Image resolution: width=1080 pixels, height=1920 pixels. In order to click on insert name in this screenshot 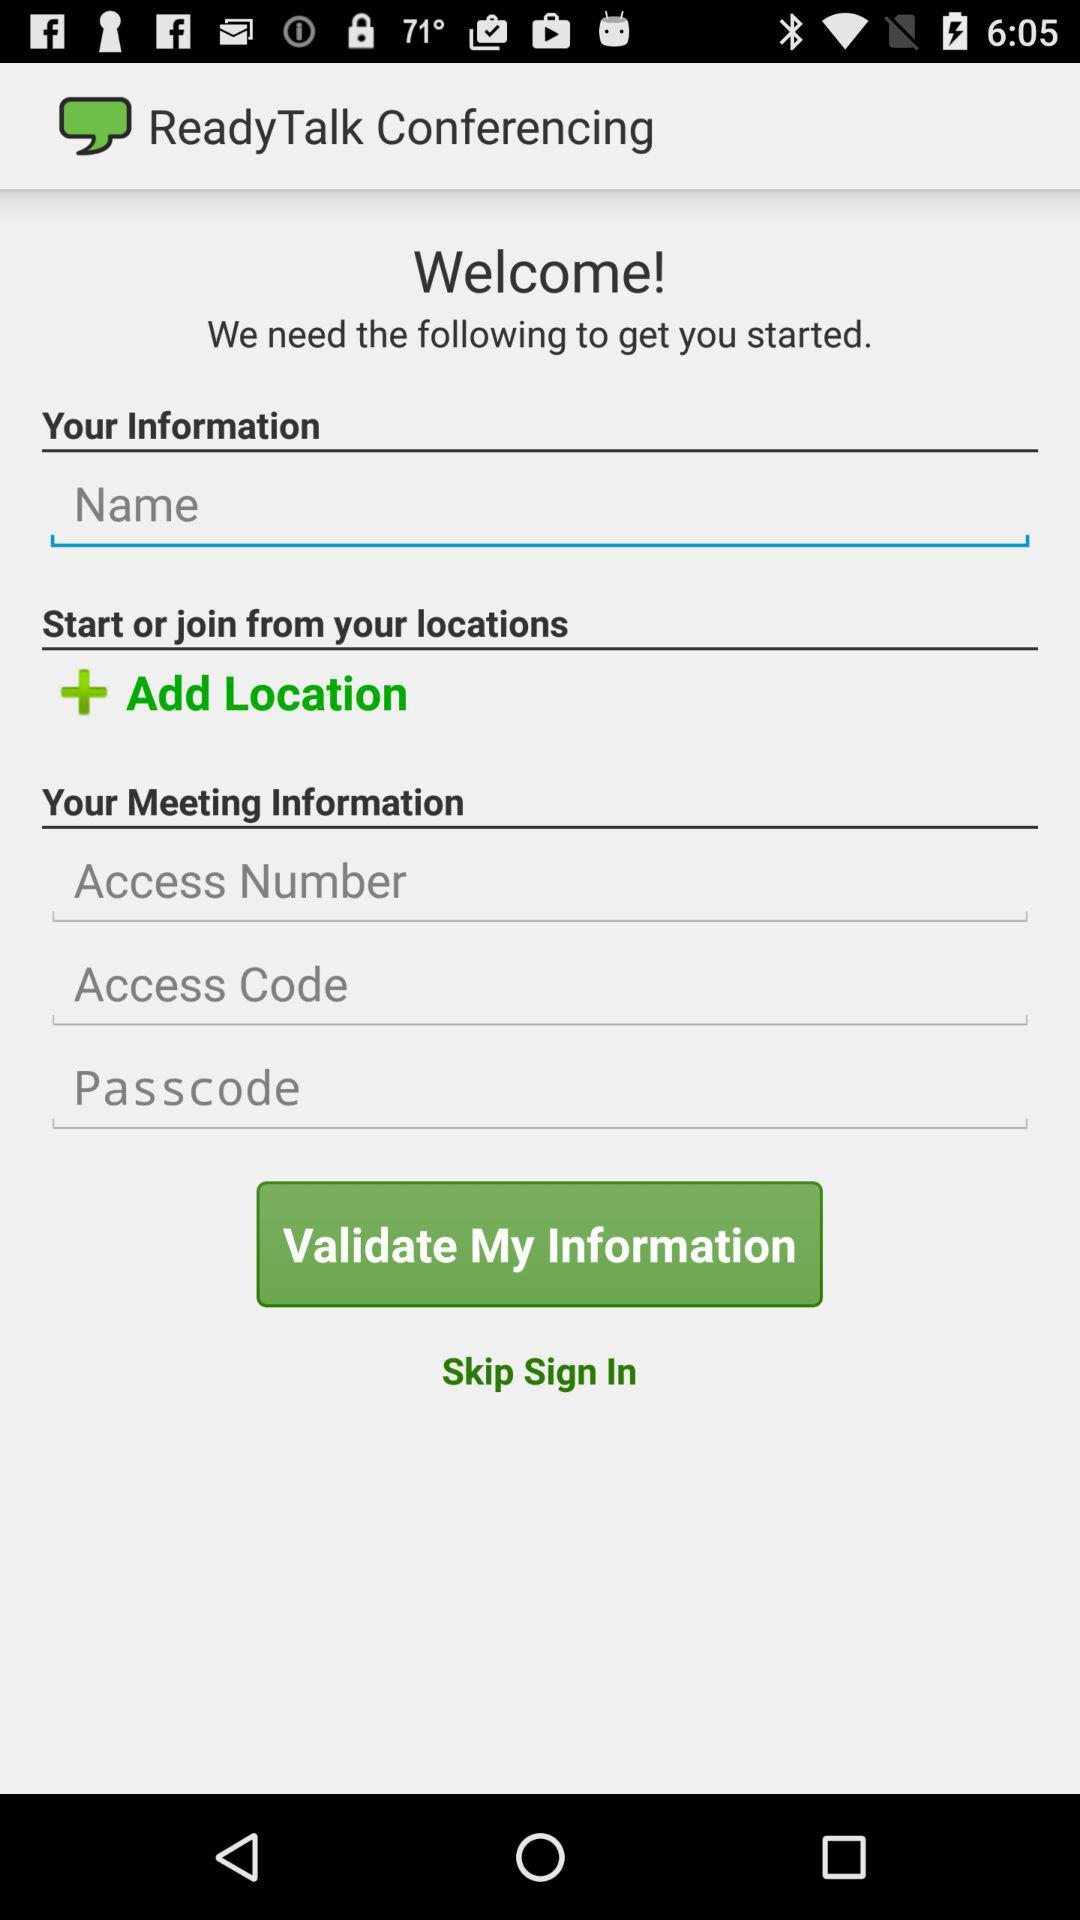, I will do `click(540, 504)`.